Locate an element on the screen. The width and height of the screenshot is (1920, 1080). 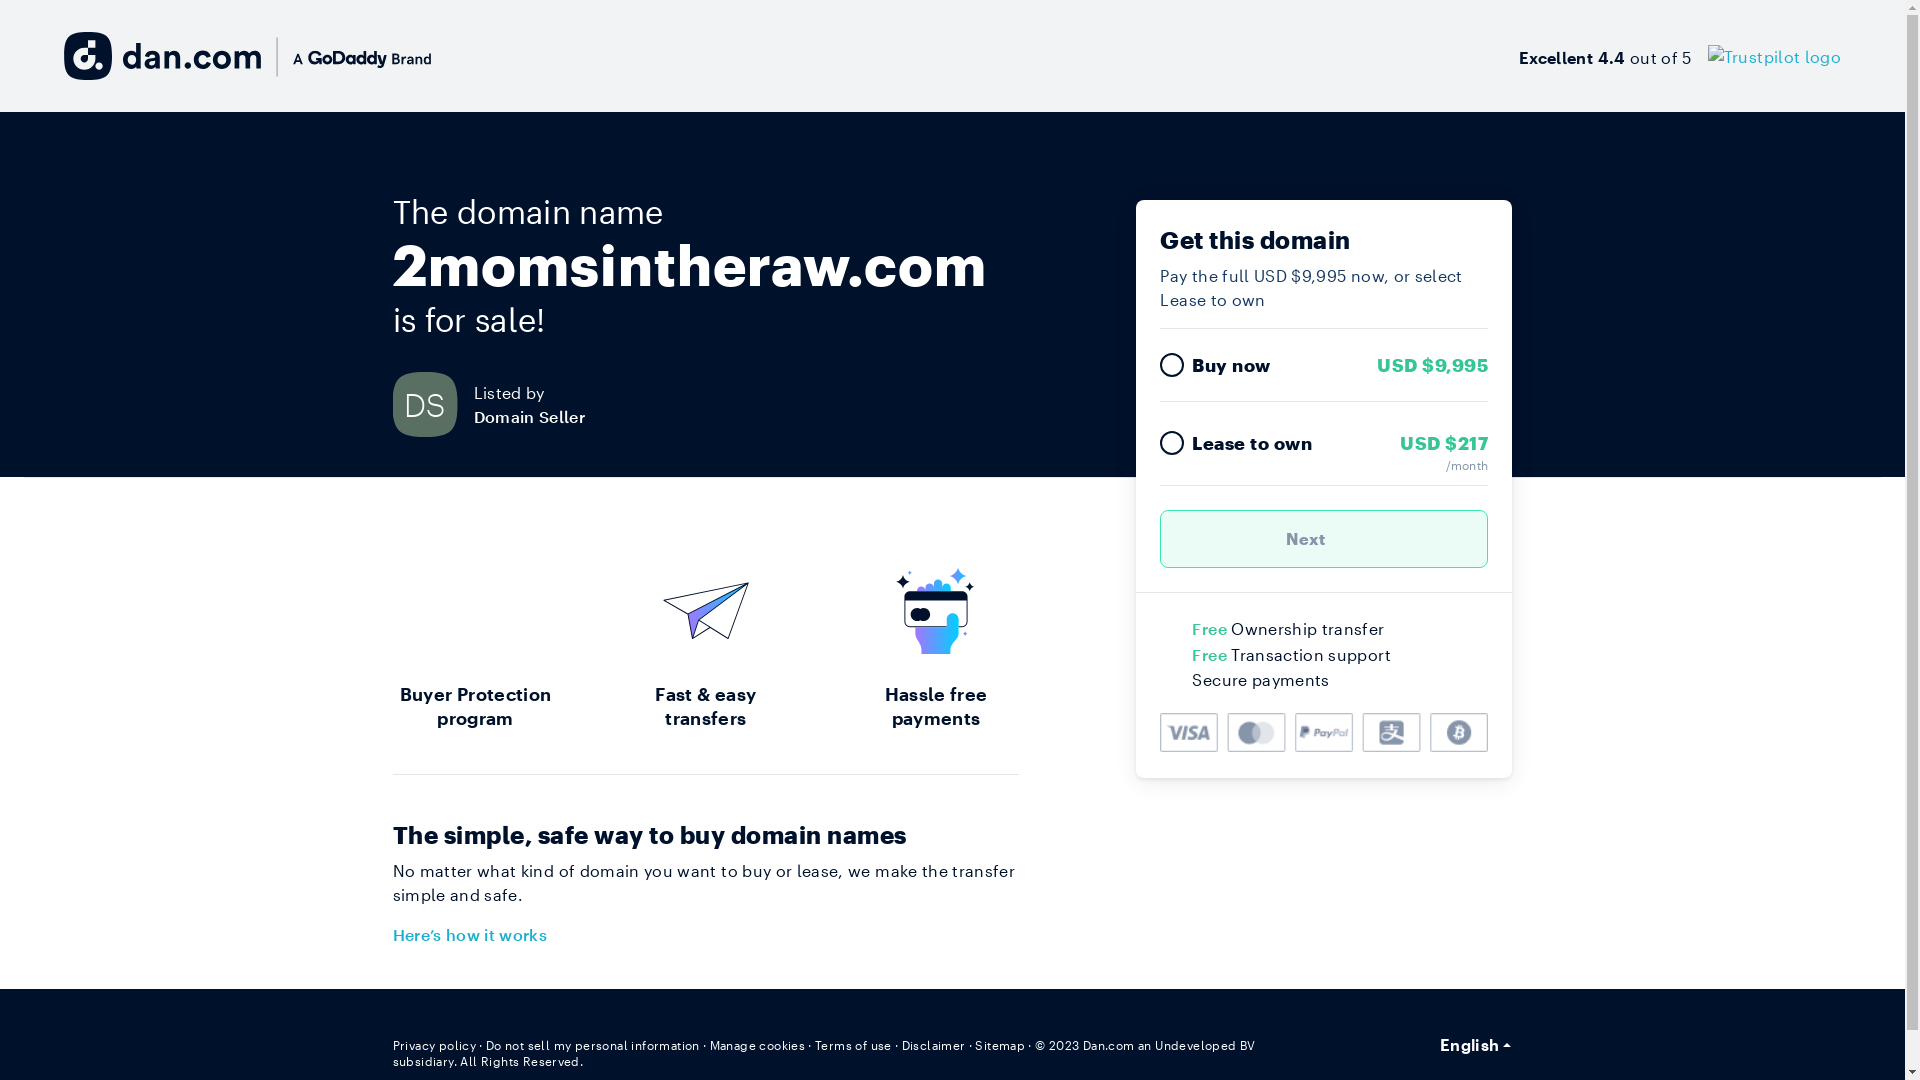
Manage cookies is located at coordinates (758, 1045).